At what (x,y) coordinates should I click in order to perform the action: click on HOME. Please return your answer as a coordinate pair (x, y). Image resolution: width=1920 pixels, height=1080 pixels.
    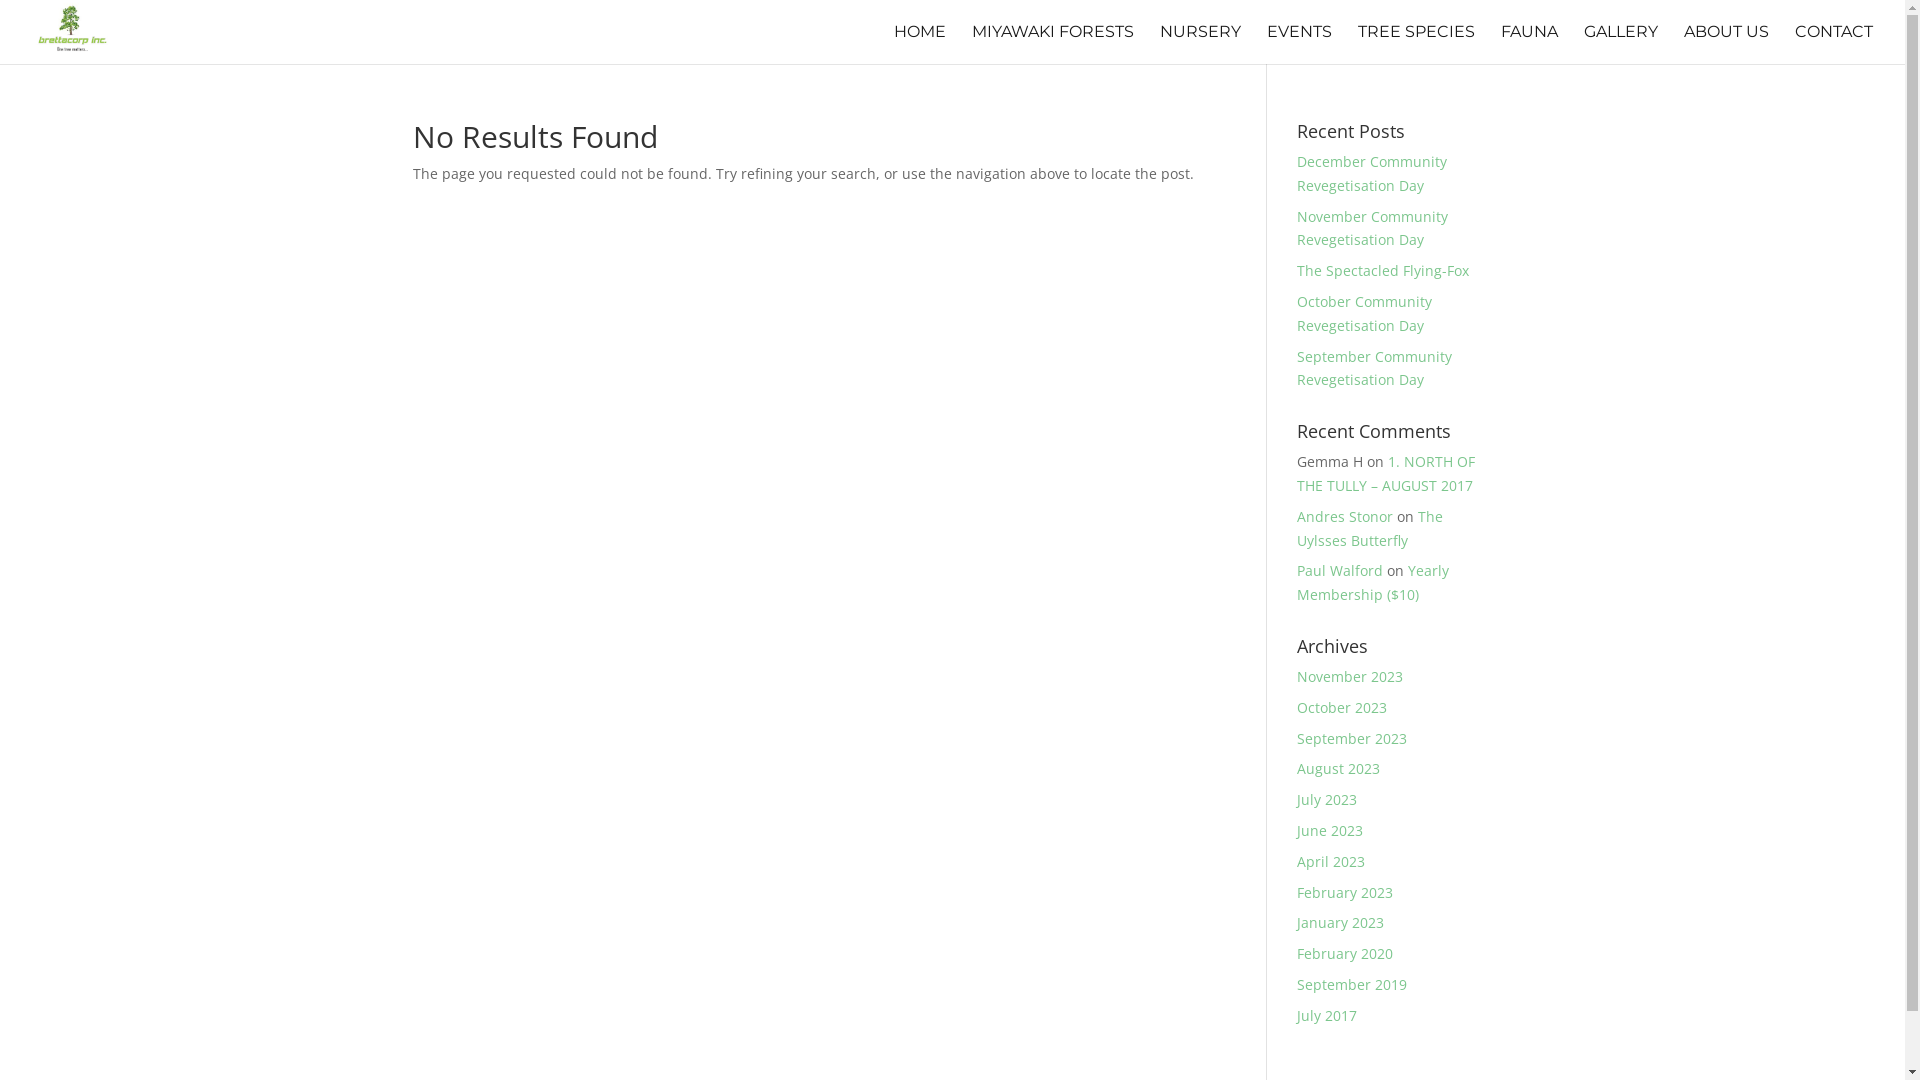
    Looking at the image, I should click on (920, 44).